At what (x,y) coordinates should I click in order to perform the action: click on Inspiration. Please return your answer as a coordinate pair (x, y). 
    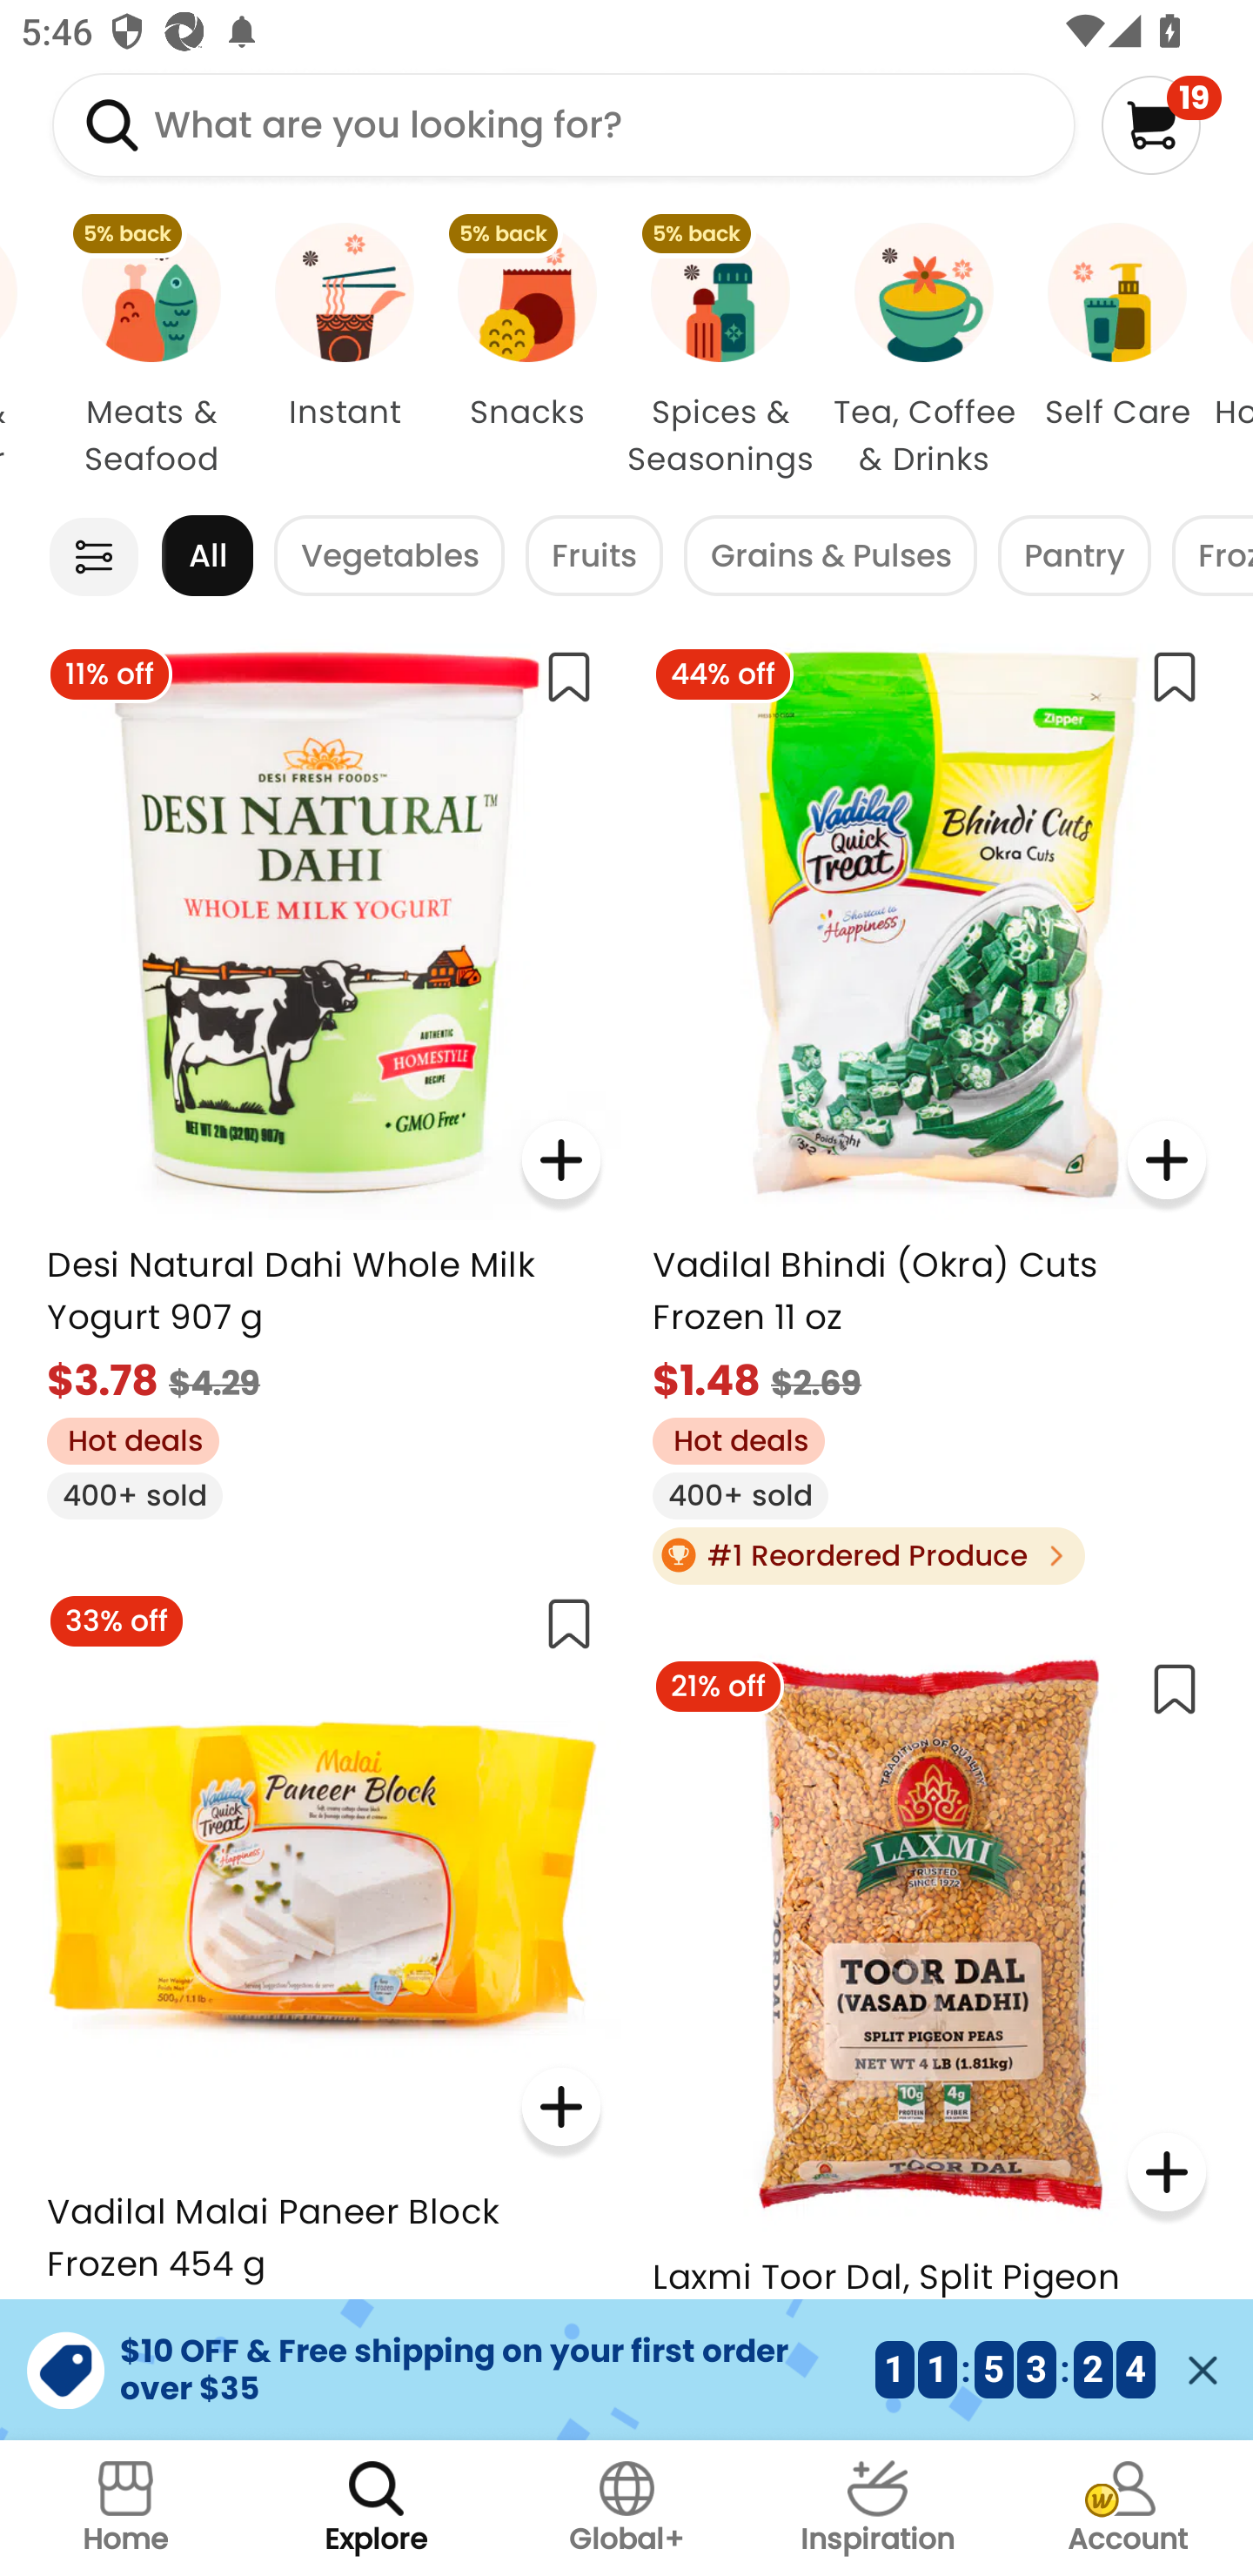
    Looking at the image, I should click on (877, 2508).